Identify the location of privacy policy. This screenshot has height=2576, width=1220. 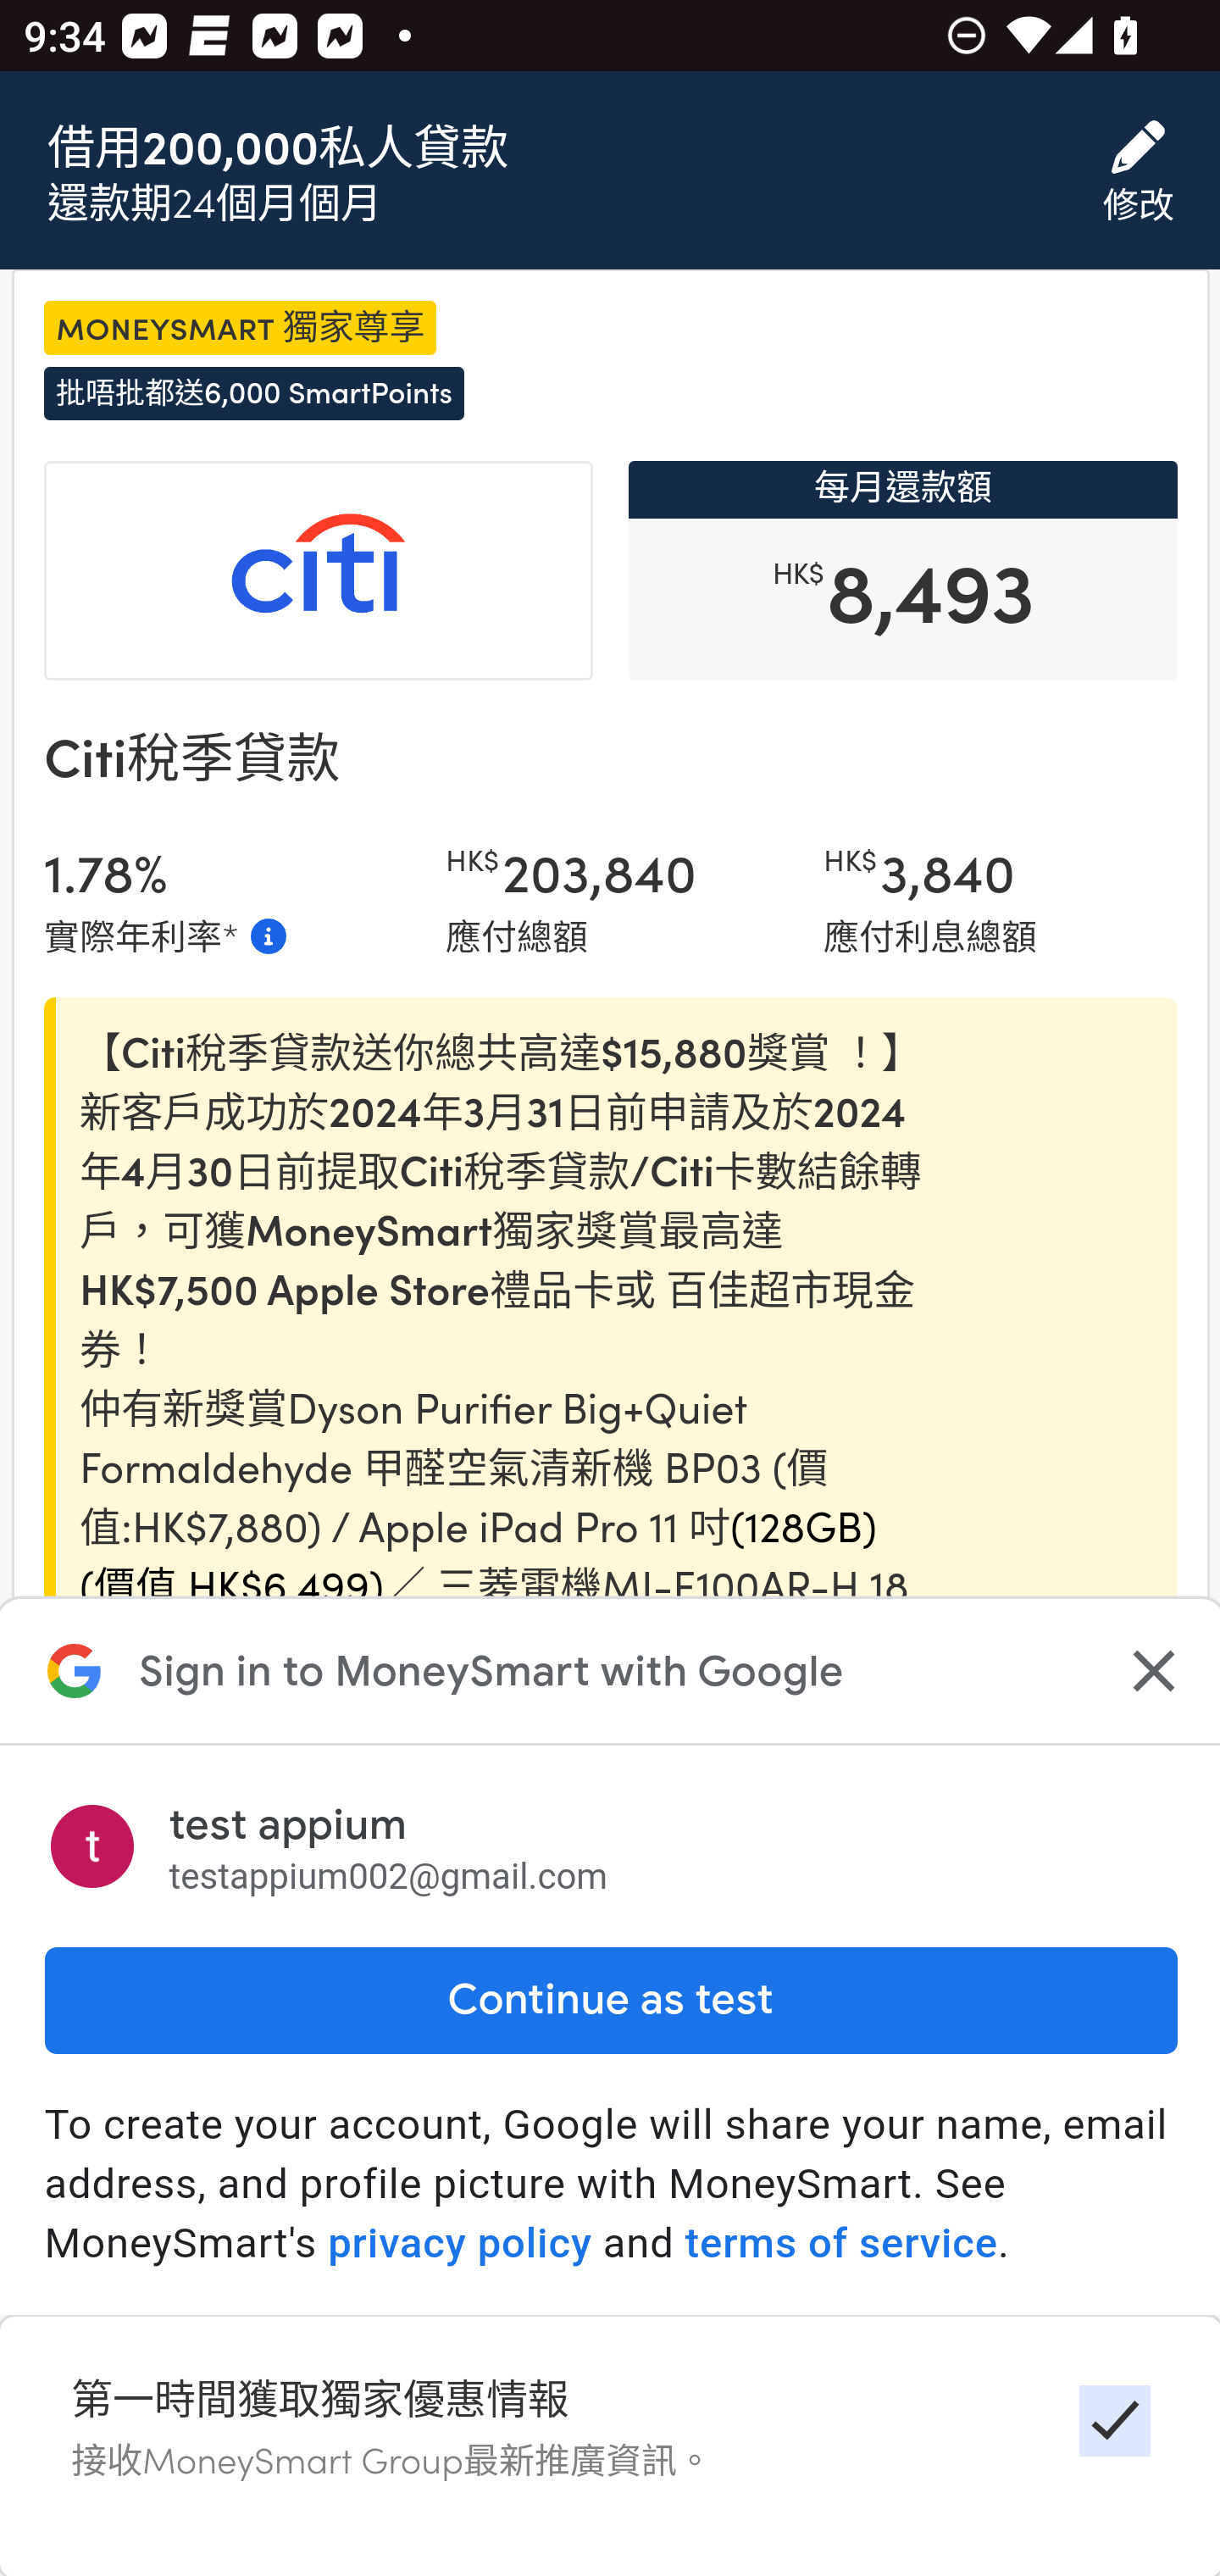
(459, 2244).